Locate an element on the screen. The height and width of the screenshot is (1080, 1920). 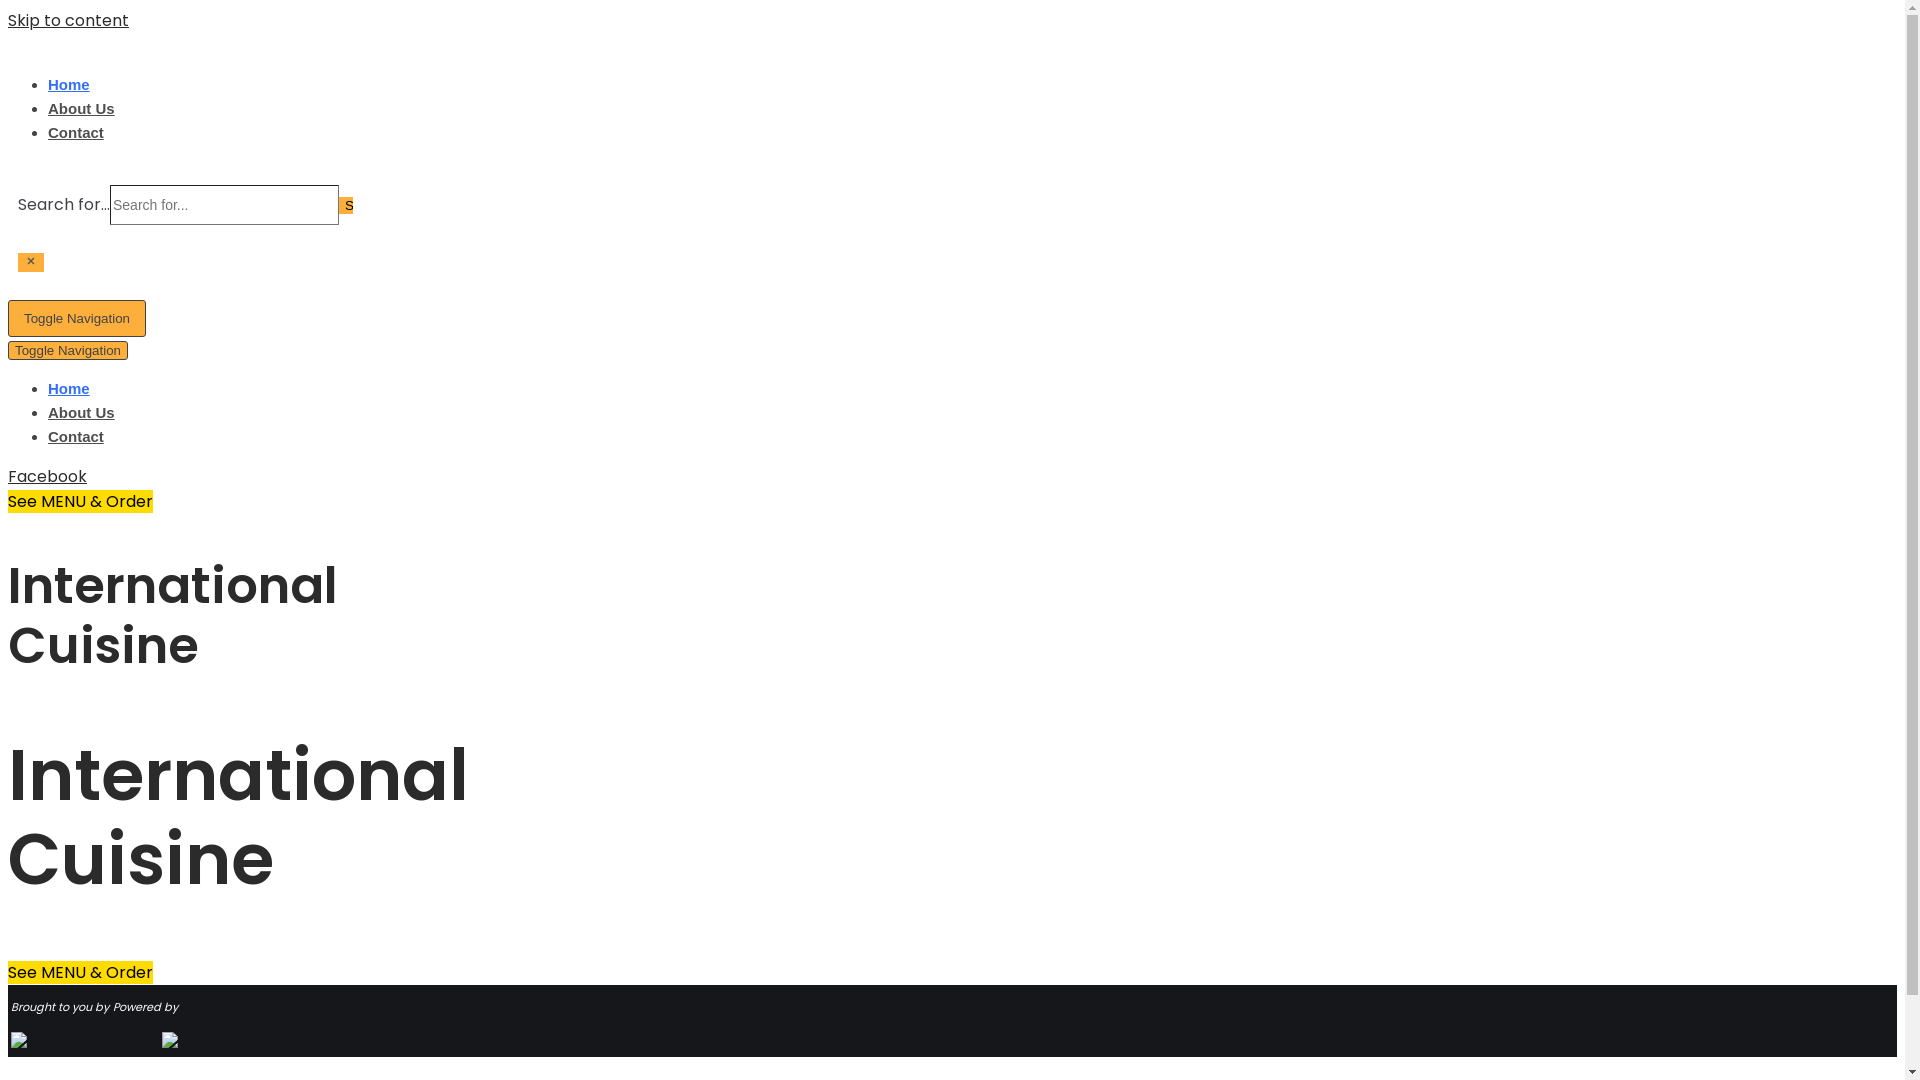
Toggle Navigation is located at coordinates (68, 350).